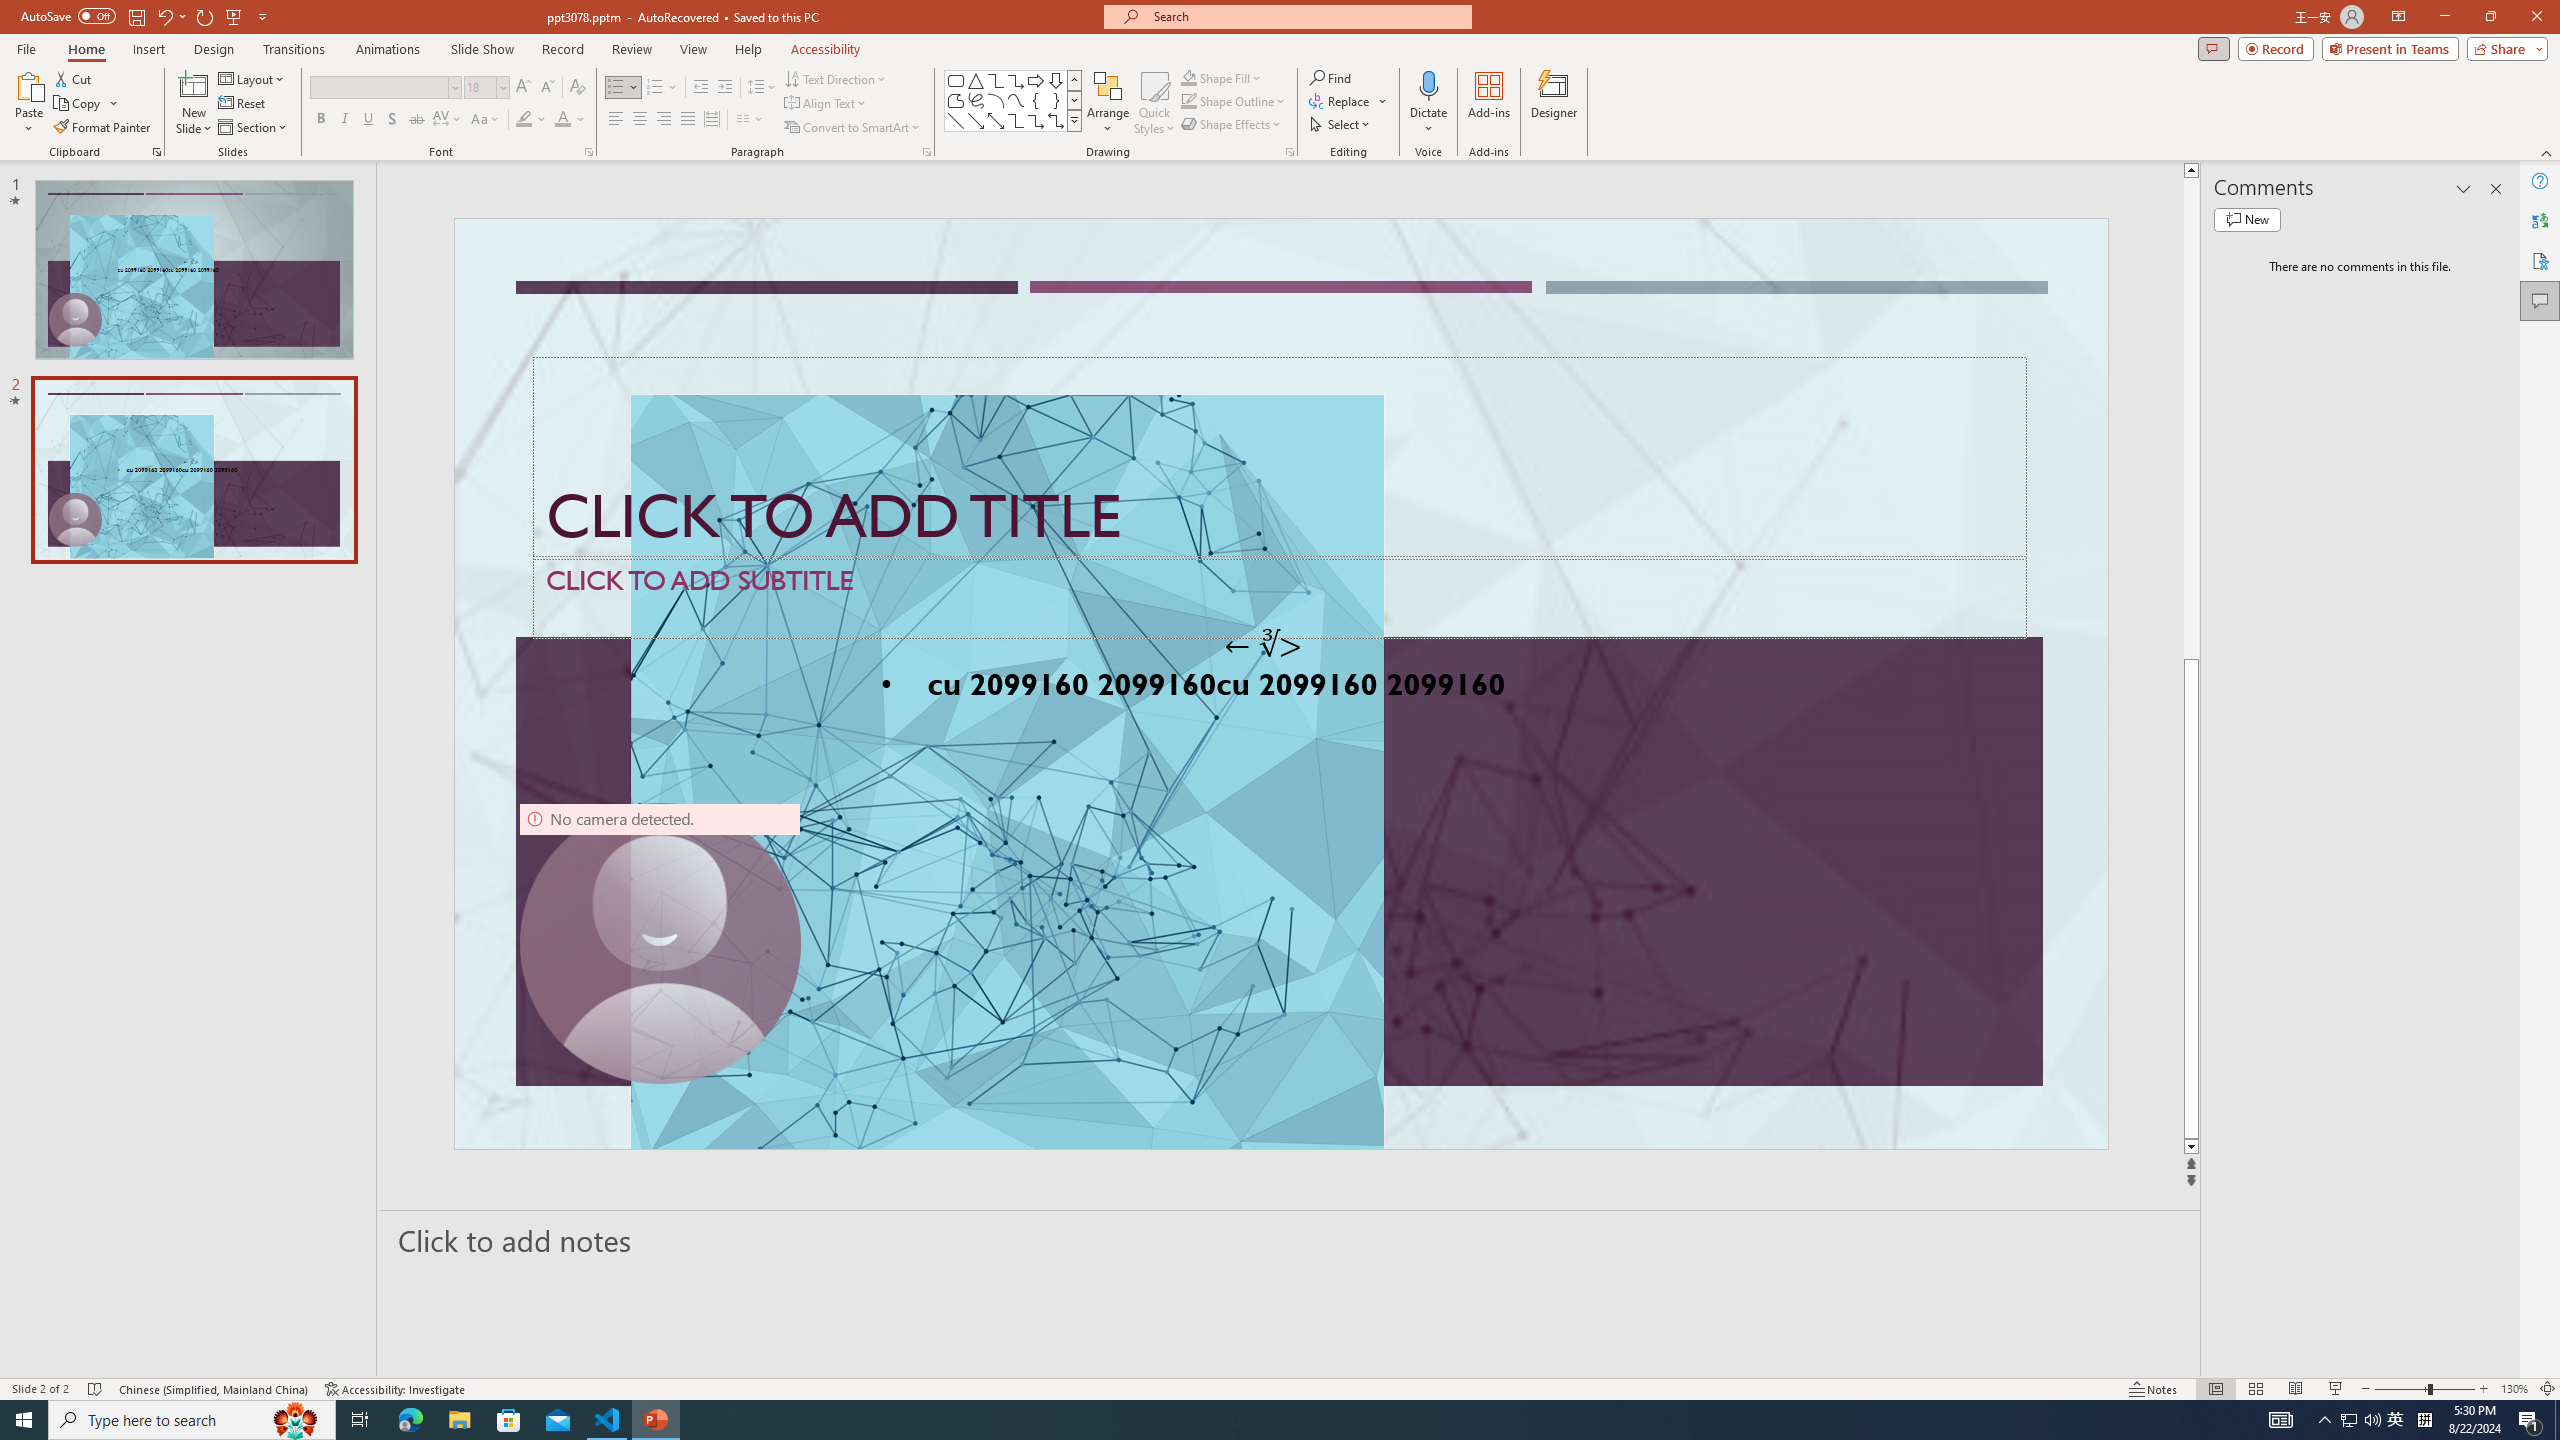  Describe the element at coordinates (1036, 120) in the screenshot. I see `Connector: Elbow Arrow` at that location.